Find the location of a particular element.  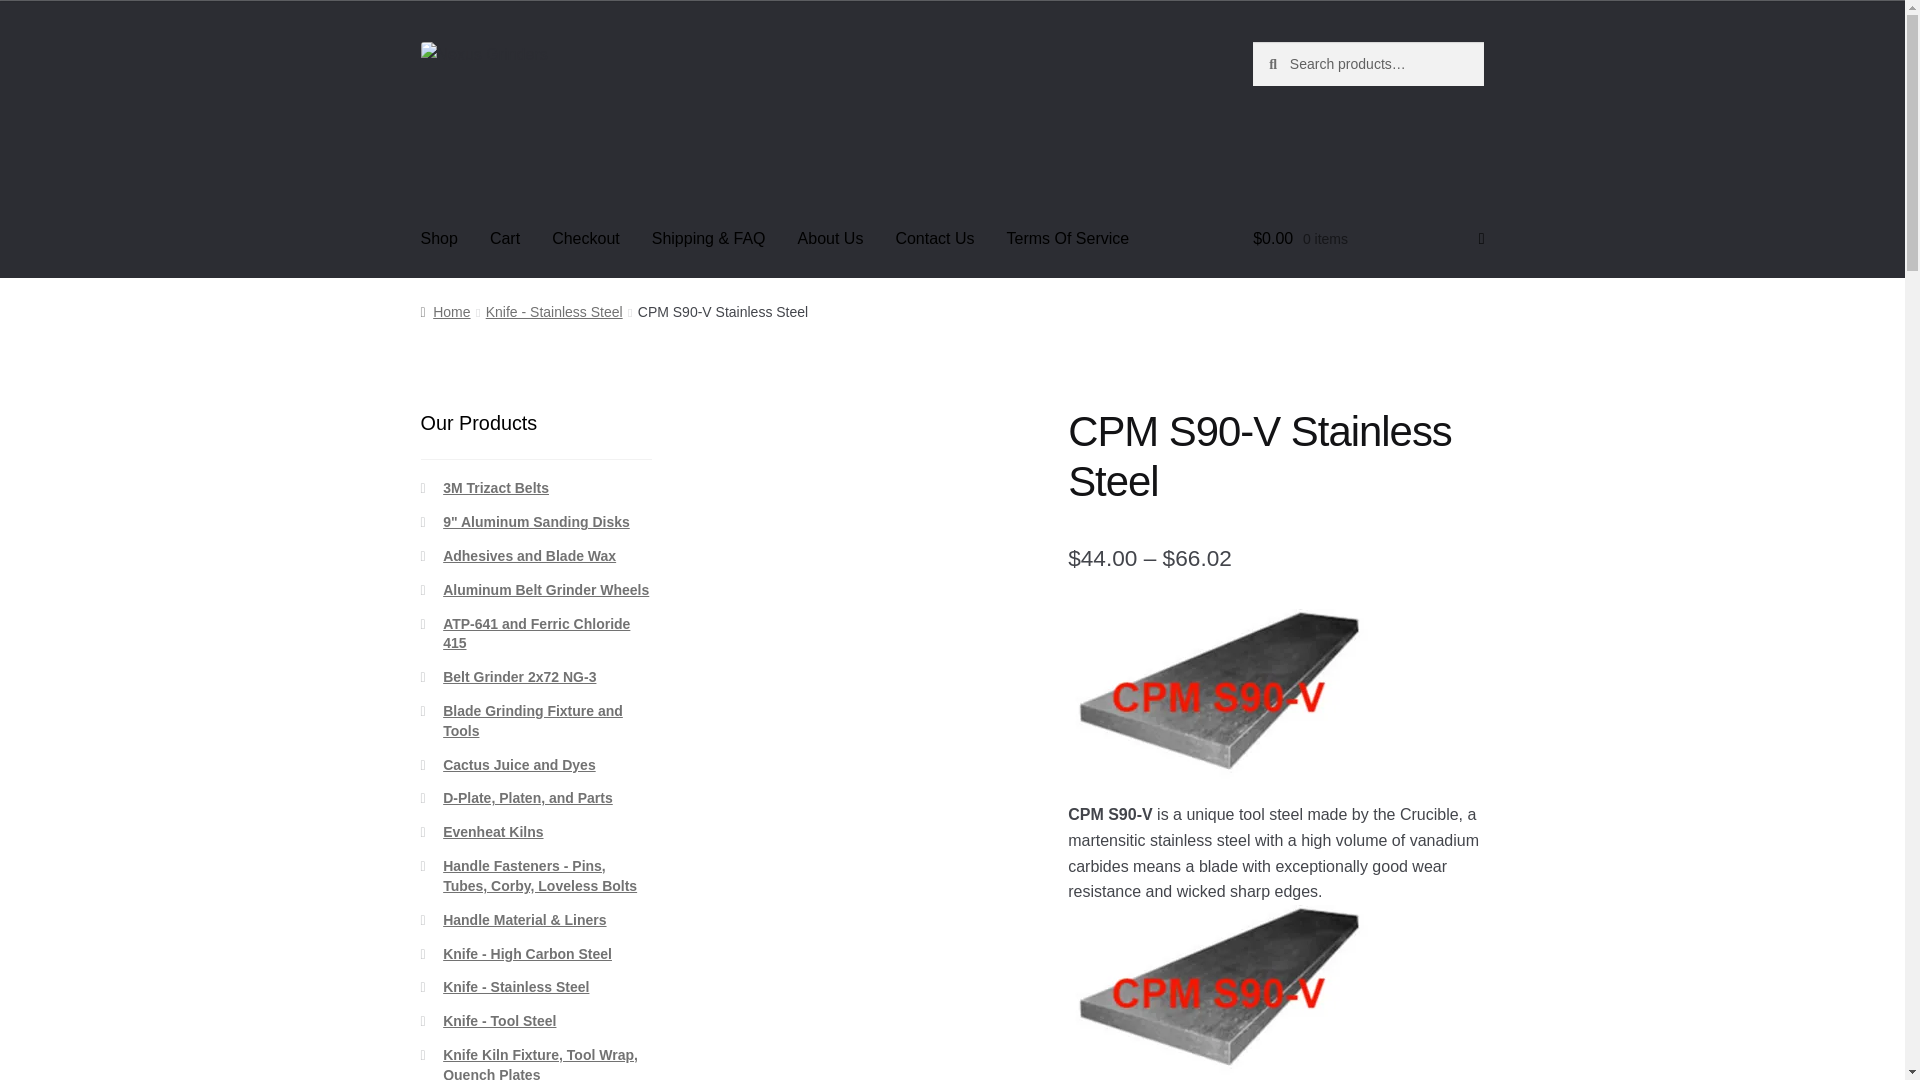

Shop is located at coordinates (440, 238).